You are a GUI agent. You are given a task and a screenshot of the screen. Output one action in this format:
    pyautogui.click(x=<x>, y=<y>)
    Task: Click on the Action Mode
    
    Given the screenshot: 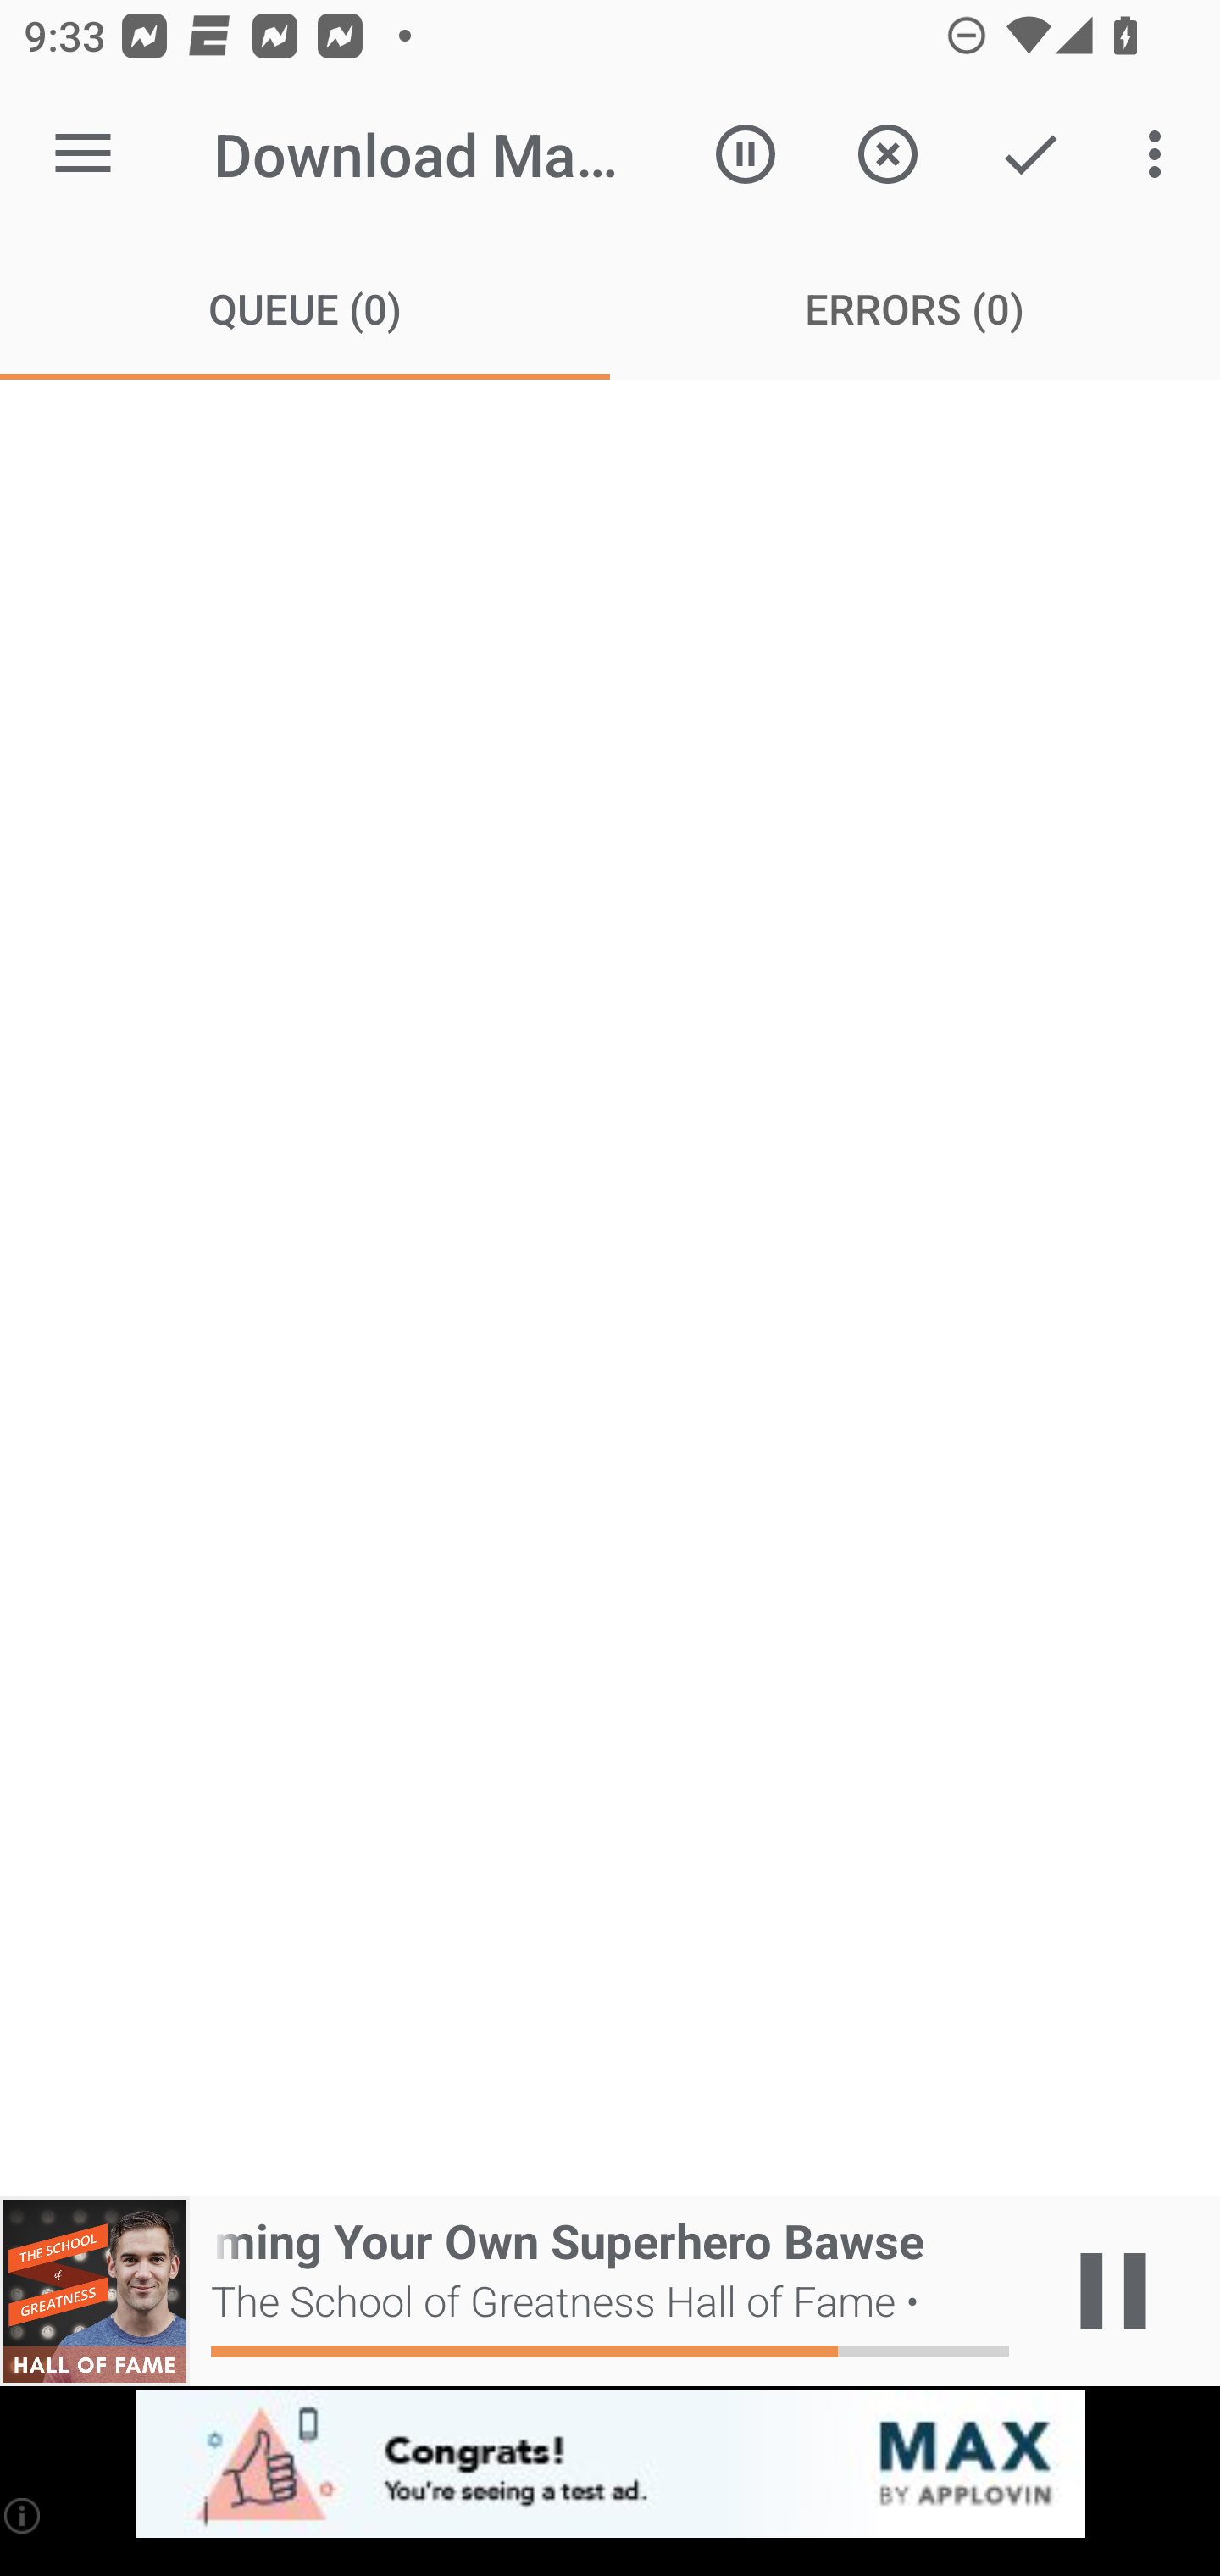 What is the action you would take?
    pyautogui.click(x=1030, y=154)
    